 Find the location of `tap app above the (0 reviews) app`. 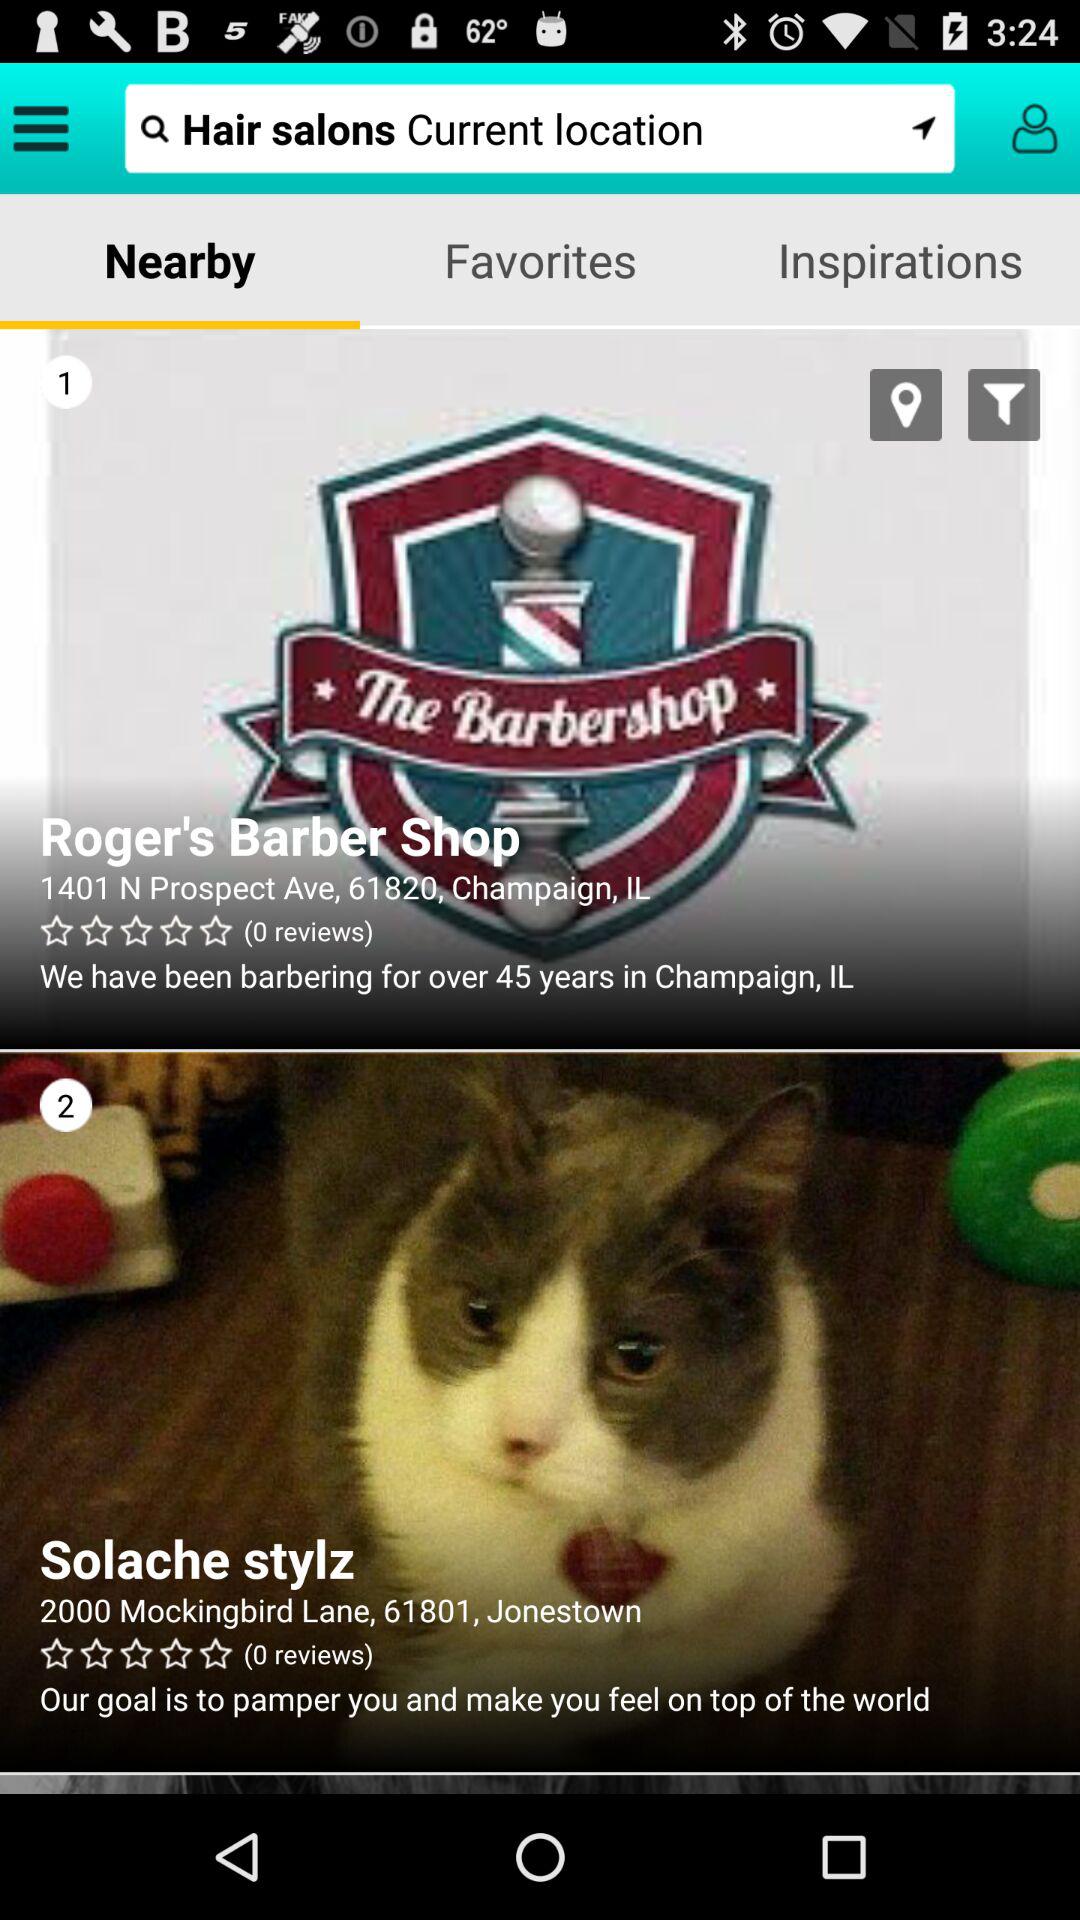

tap app above the (0 reviews) app is located at coordinates (540, 886).